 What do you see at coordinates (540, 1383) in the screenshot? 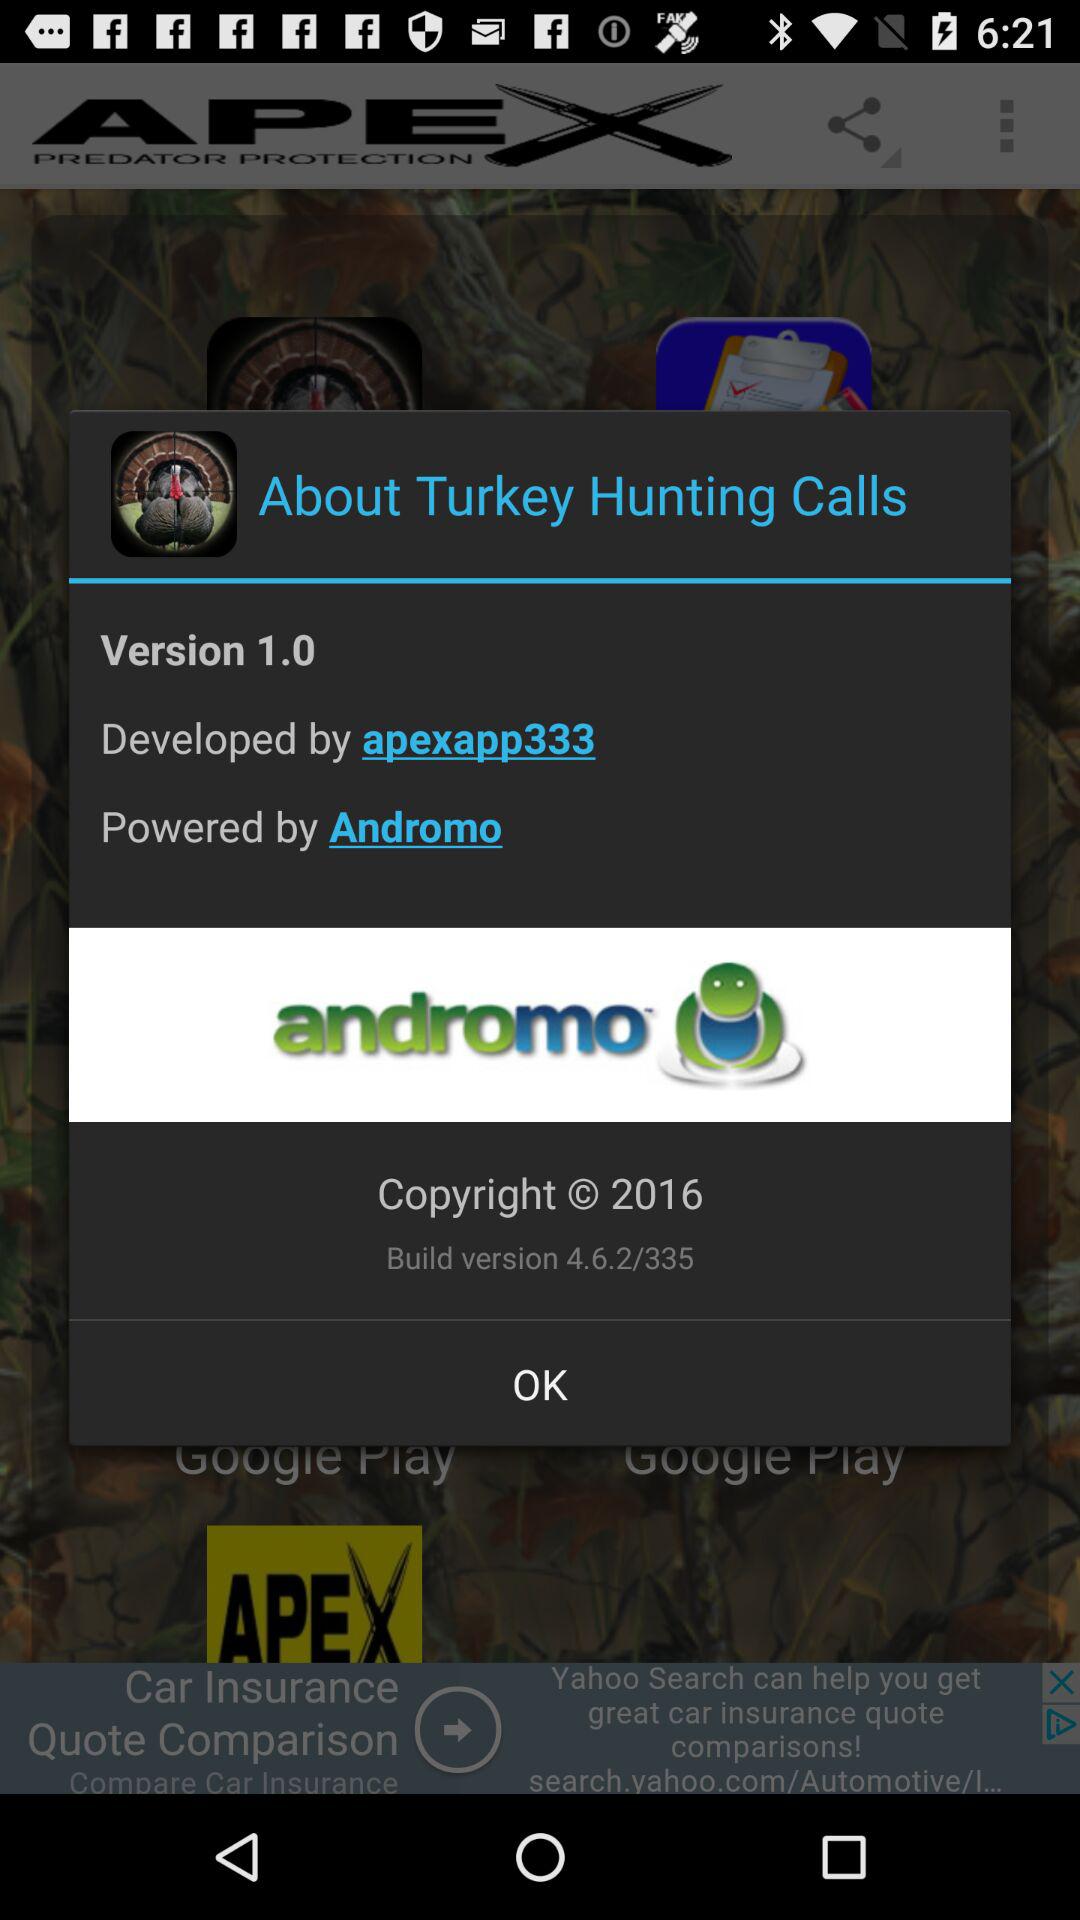
I see `press the item below build version 4 item` at bounding box center [540, 1383].